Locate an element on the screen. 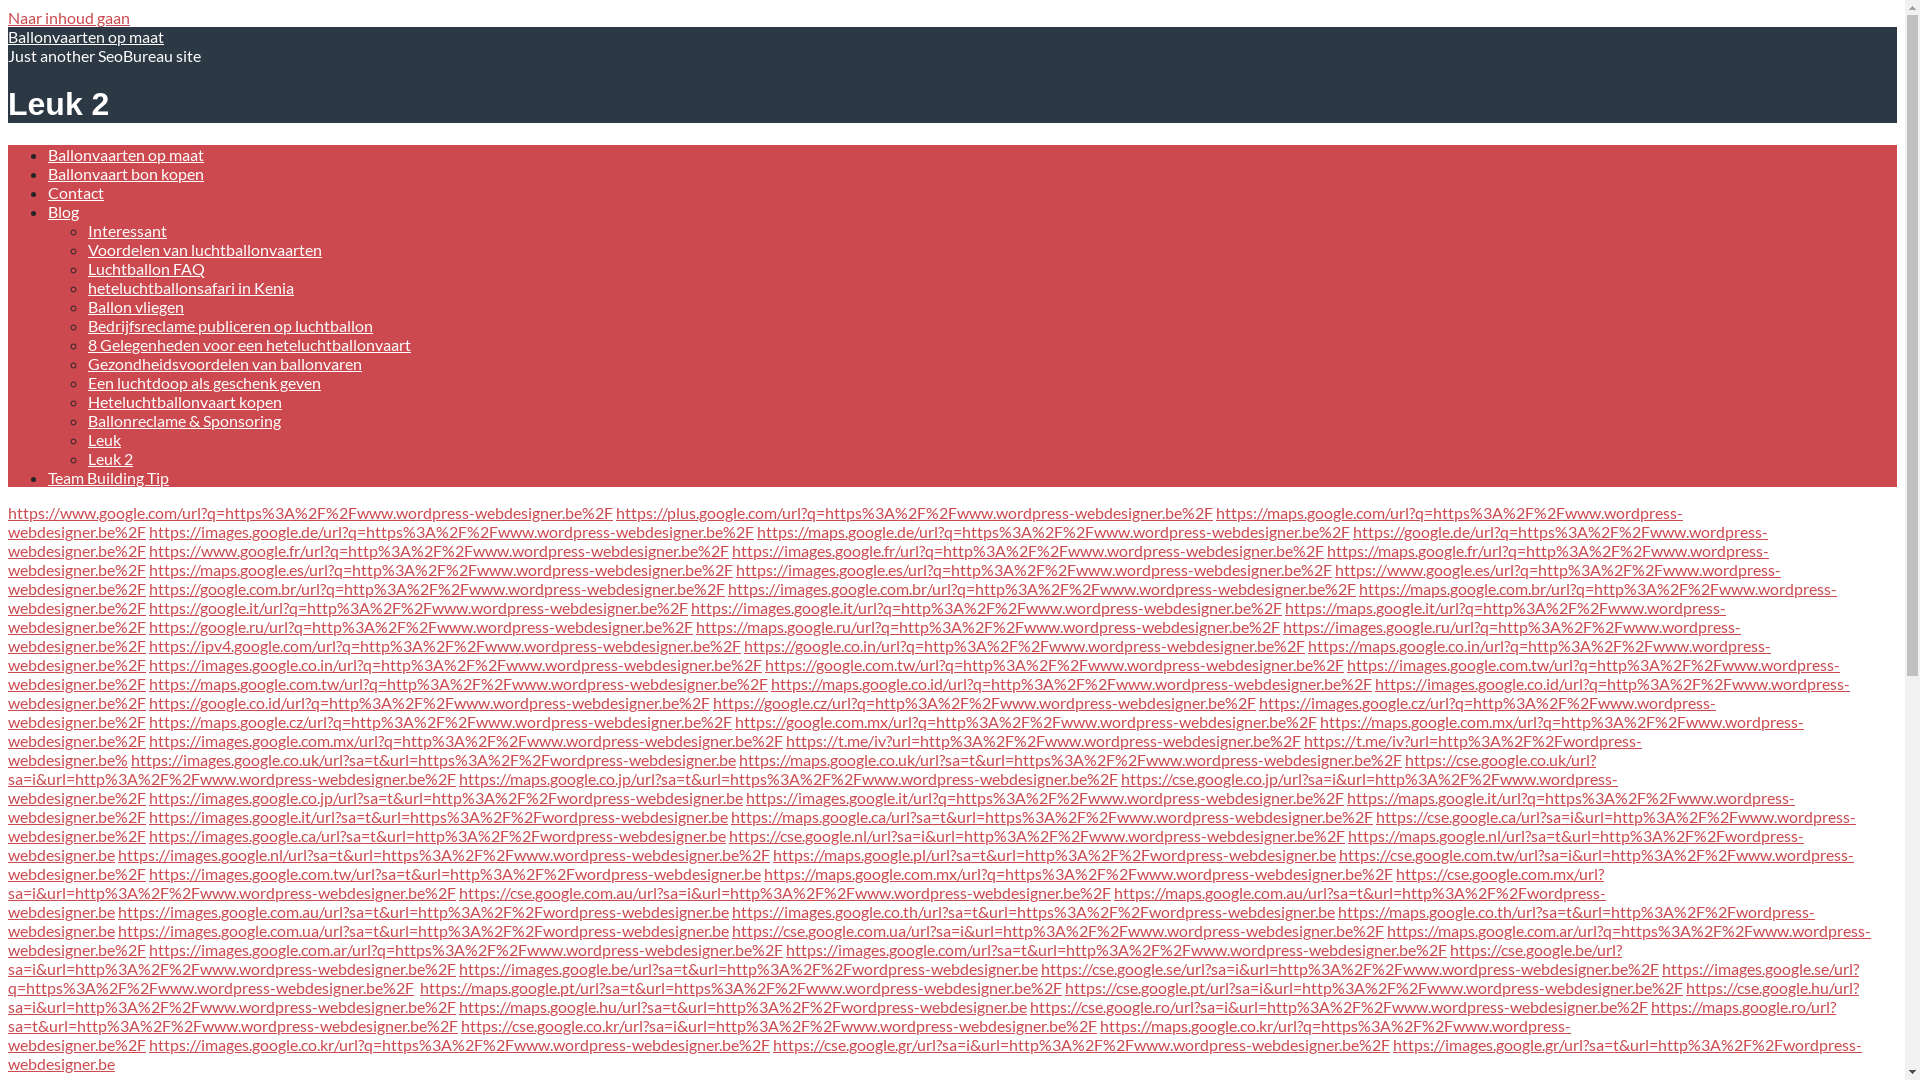 This screenshot has width=1920, height=1080. 8 Gelegenheden voor een heteluchtballonvaart is located at coordinates (250, 344).